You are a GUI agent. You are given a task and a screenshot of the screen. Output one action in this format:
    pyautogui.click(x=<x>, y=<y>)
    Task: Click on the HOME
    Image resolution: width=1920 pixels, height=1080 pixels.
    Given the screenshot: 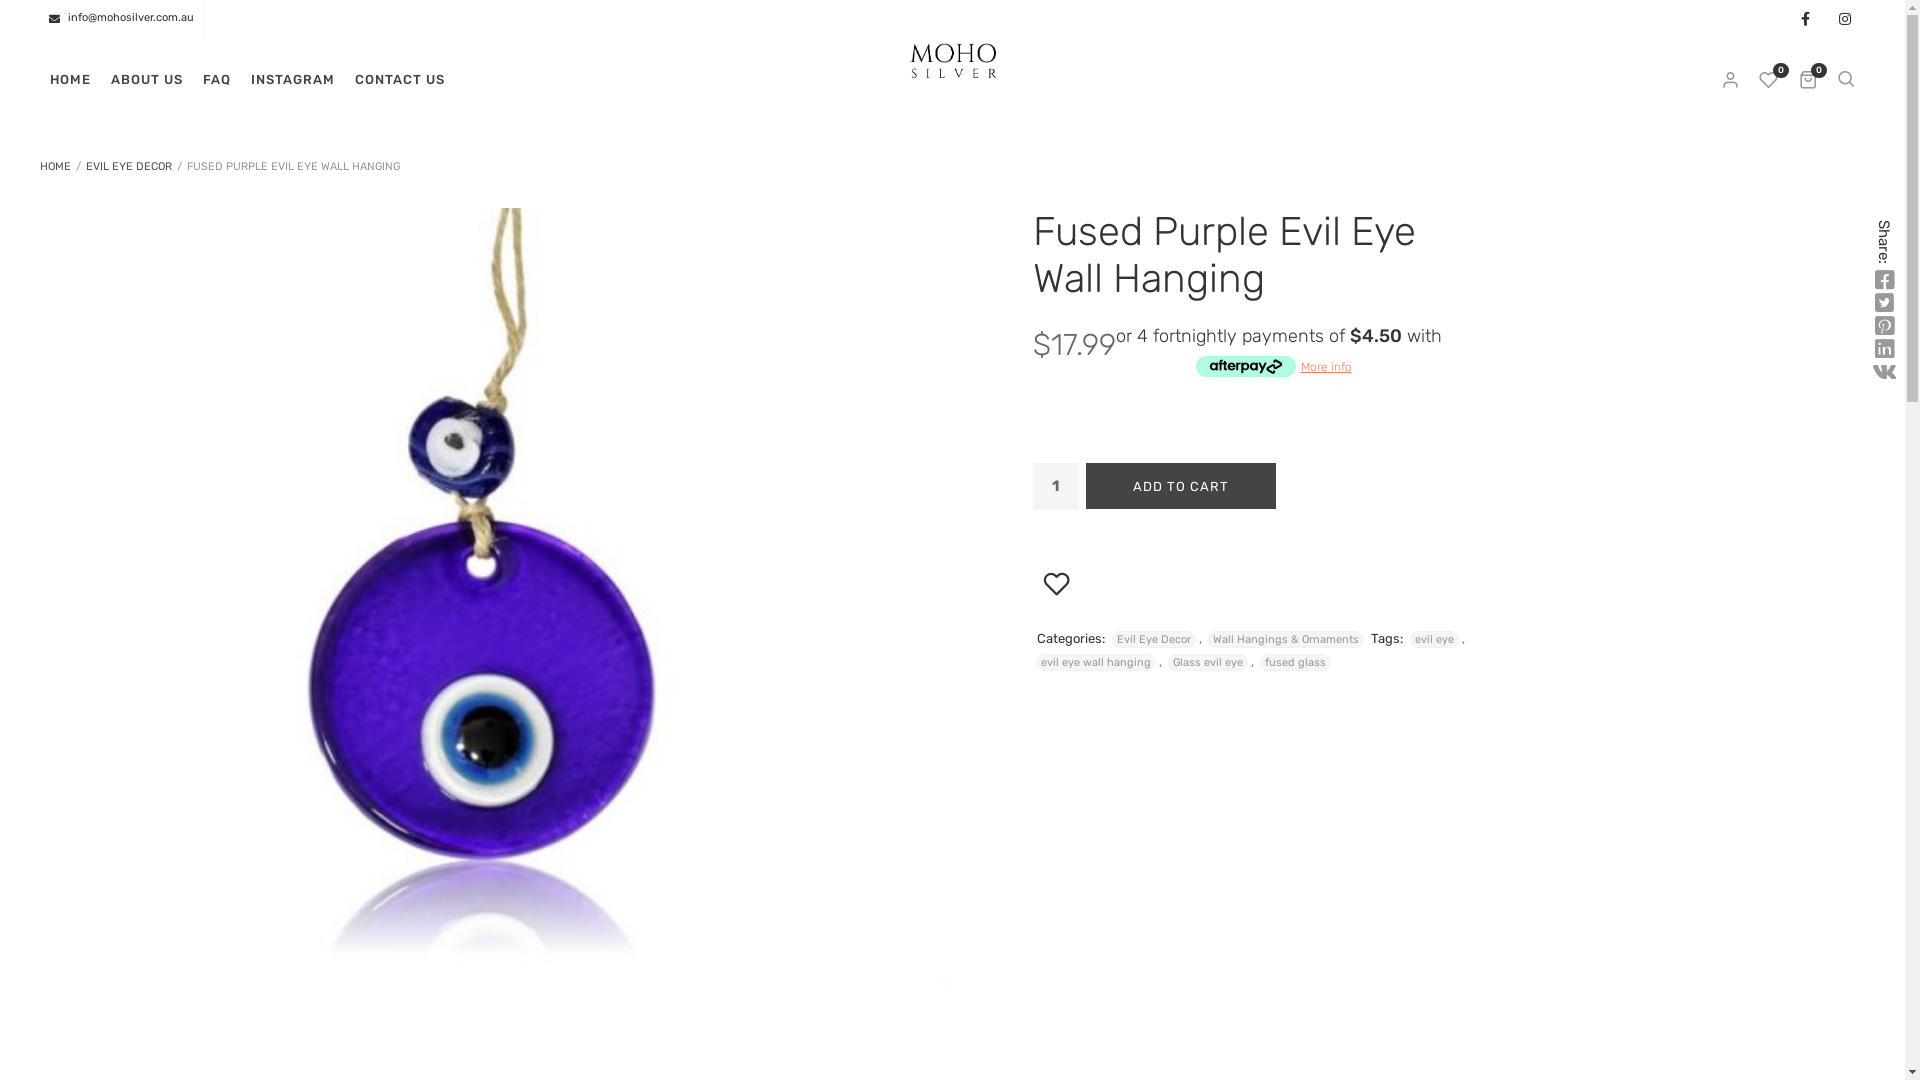 What is the action you would take?
    pyautogui.click(x=56, y=166)
    